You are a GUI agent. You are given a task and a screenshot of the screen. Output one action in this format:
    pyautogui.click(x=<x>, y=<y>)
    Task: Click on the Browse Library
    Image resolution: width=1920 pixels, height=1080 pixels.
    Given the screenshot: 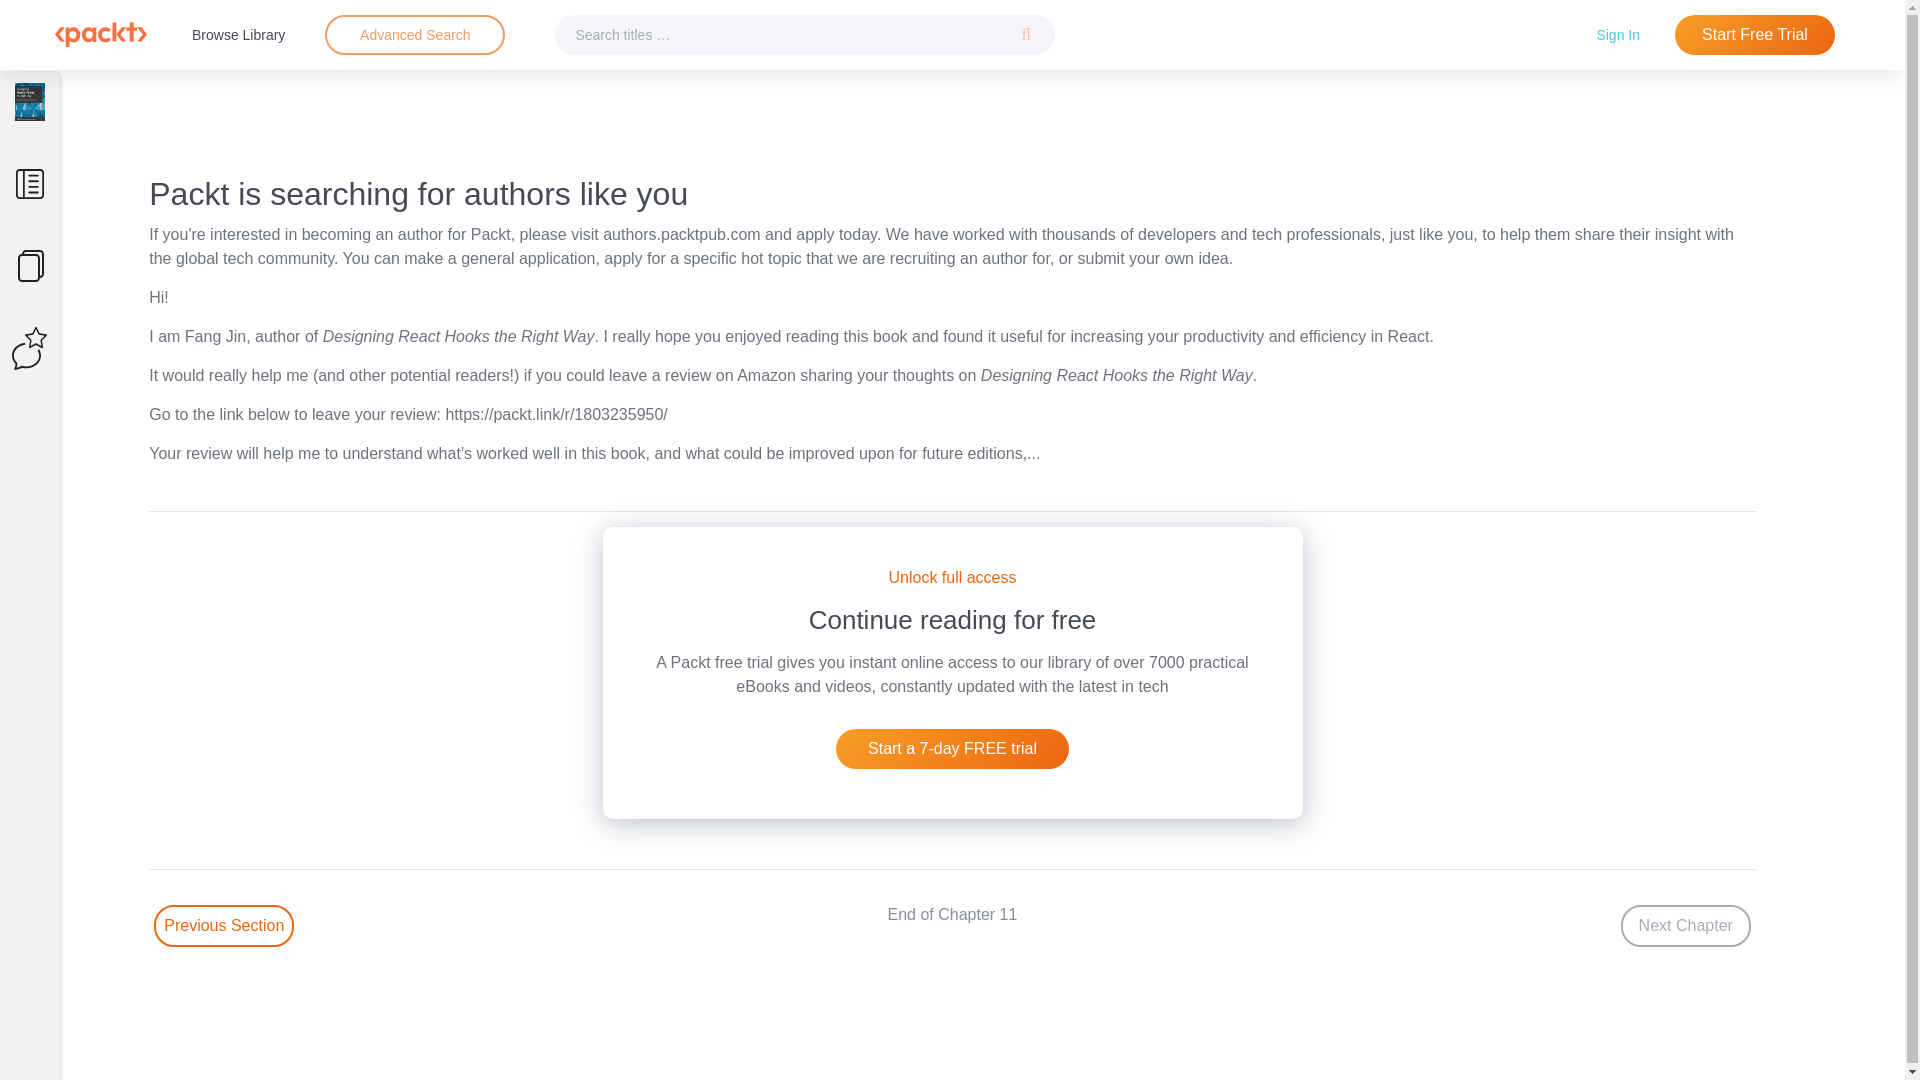 What is the action you would take?
    pyautogui.click(x=238, y=34)
    